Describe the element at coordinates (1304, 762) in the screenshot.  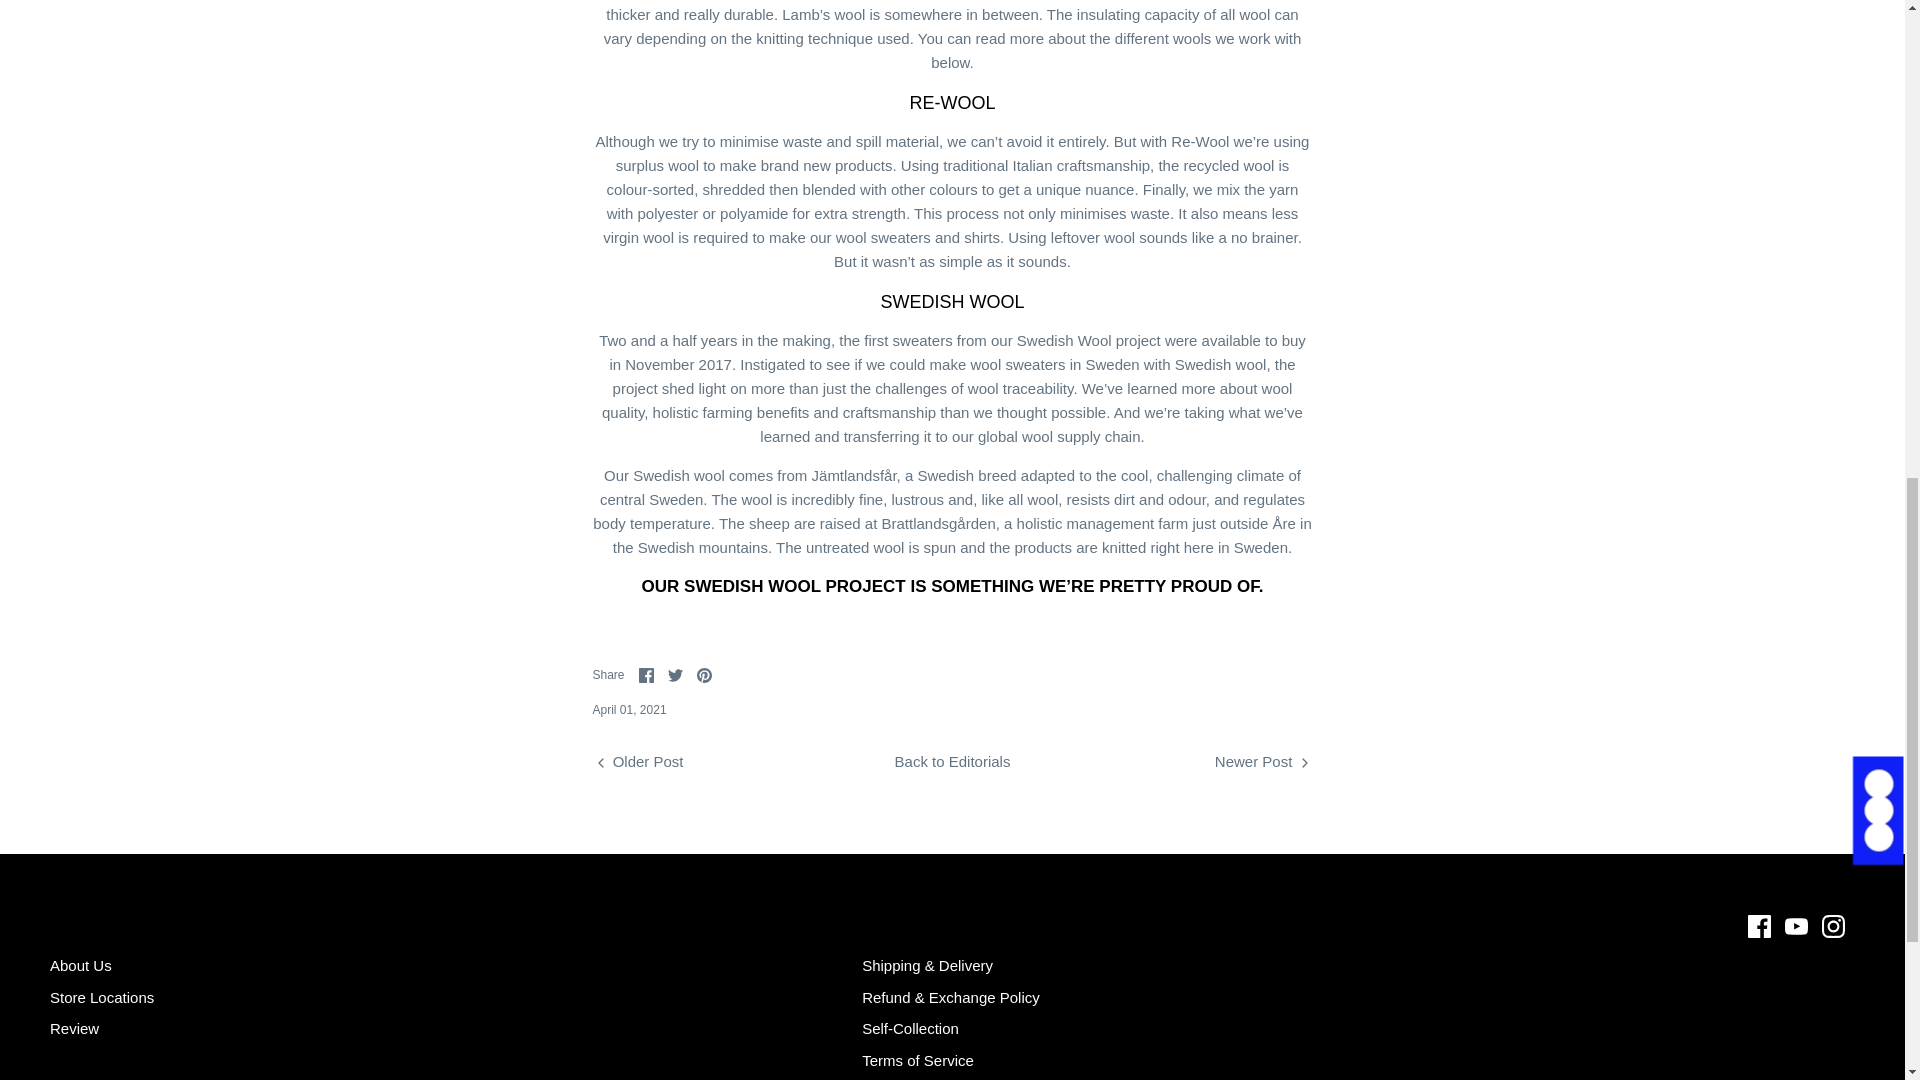
I see `Right` at that location.